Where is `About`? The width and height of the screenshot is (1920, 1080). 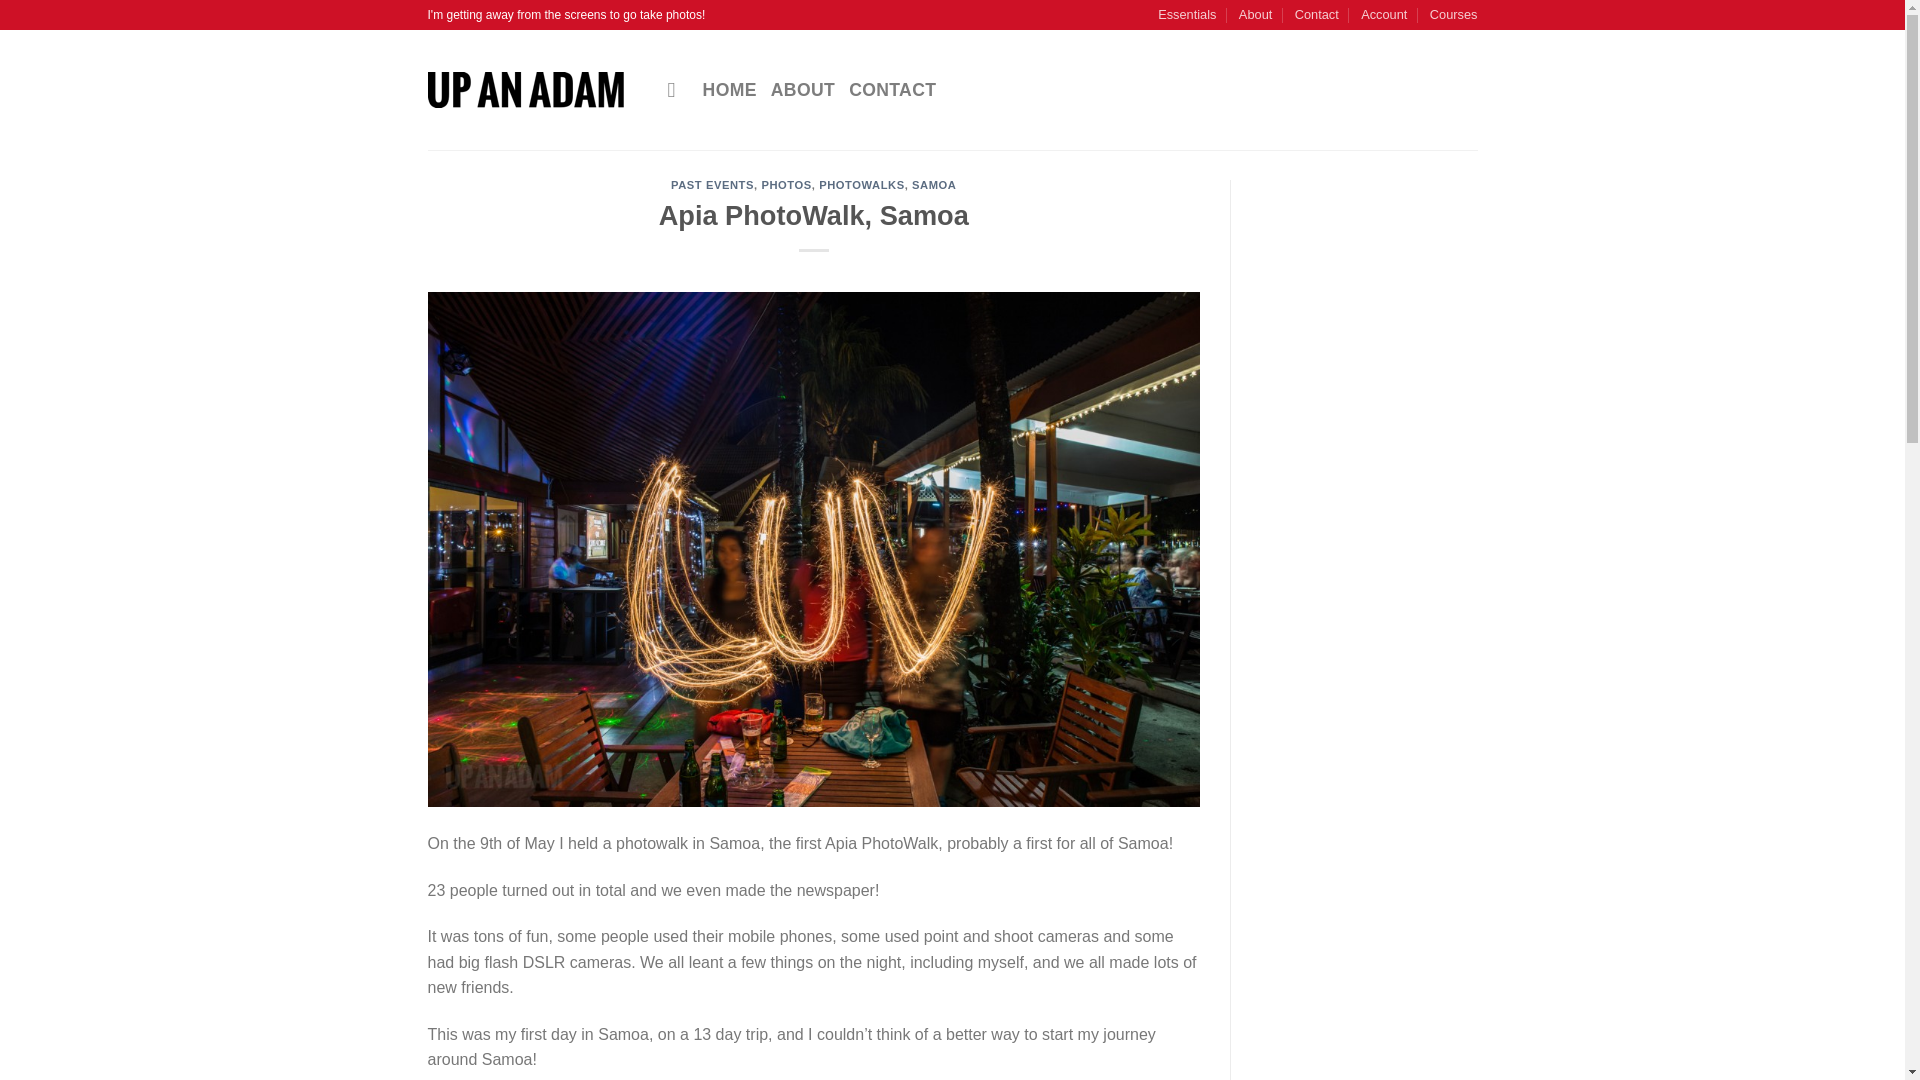
About is located at coordinates (1254, 15).